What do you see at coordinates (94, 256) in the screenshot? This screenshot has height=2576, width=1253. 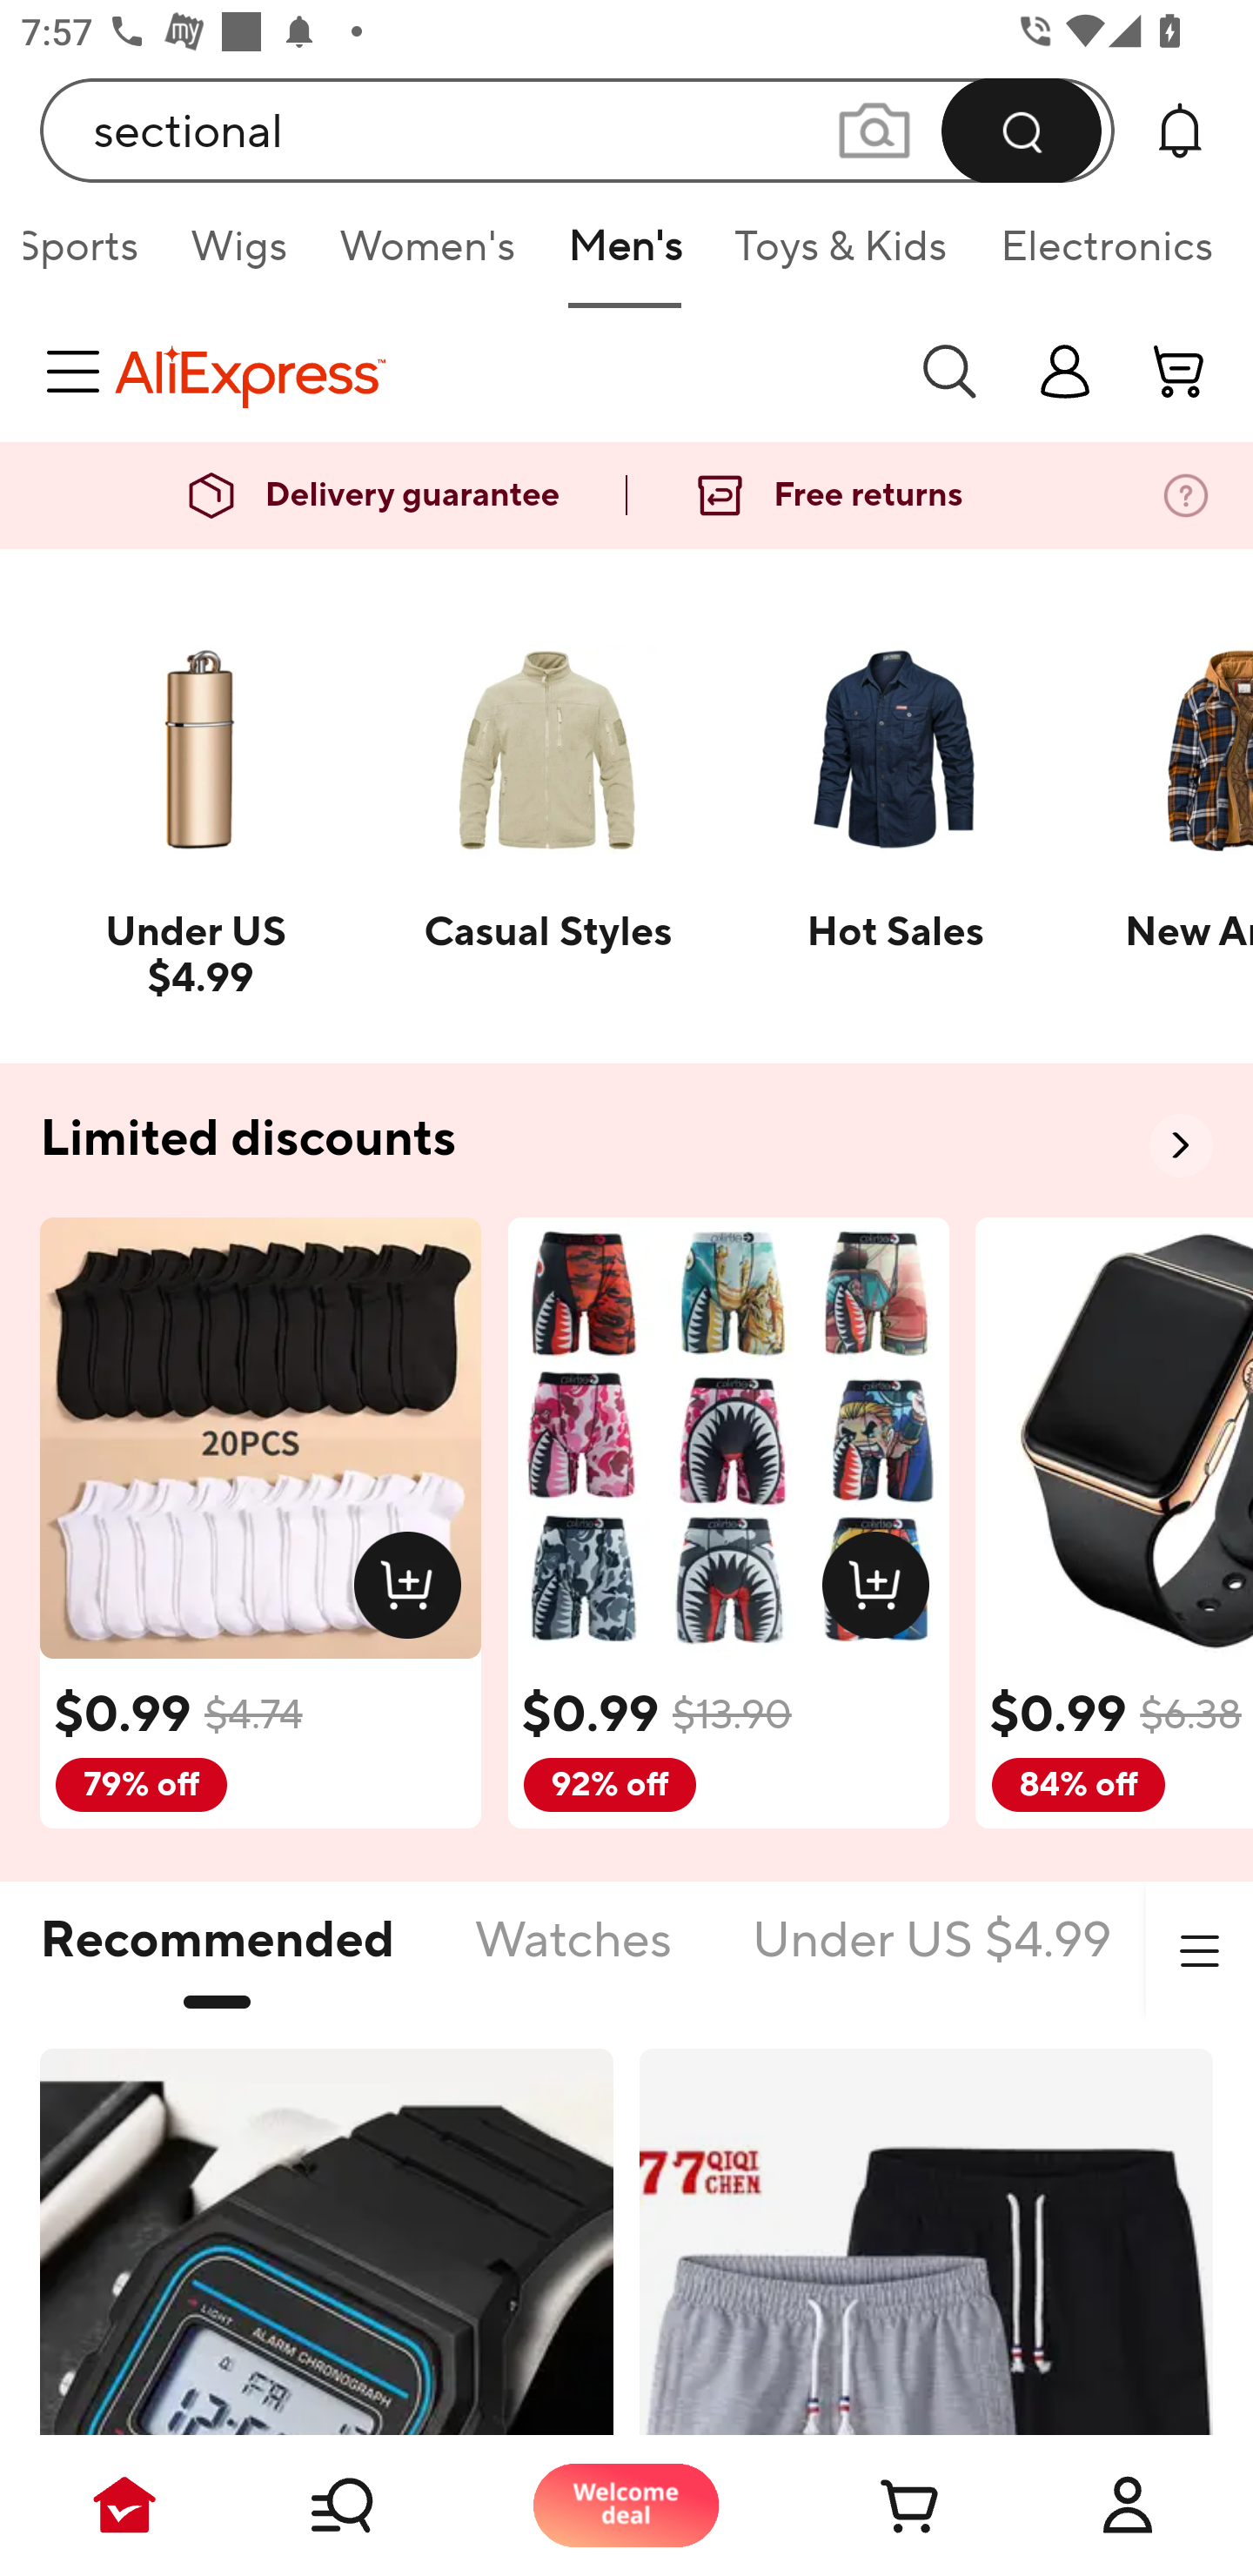 I see `Sports` at bounding box center [94, 256].